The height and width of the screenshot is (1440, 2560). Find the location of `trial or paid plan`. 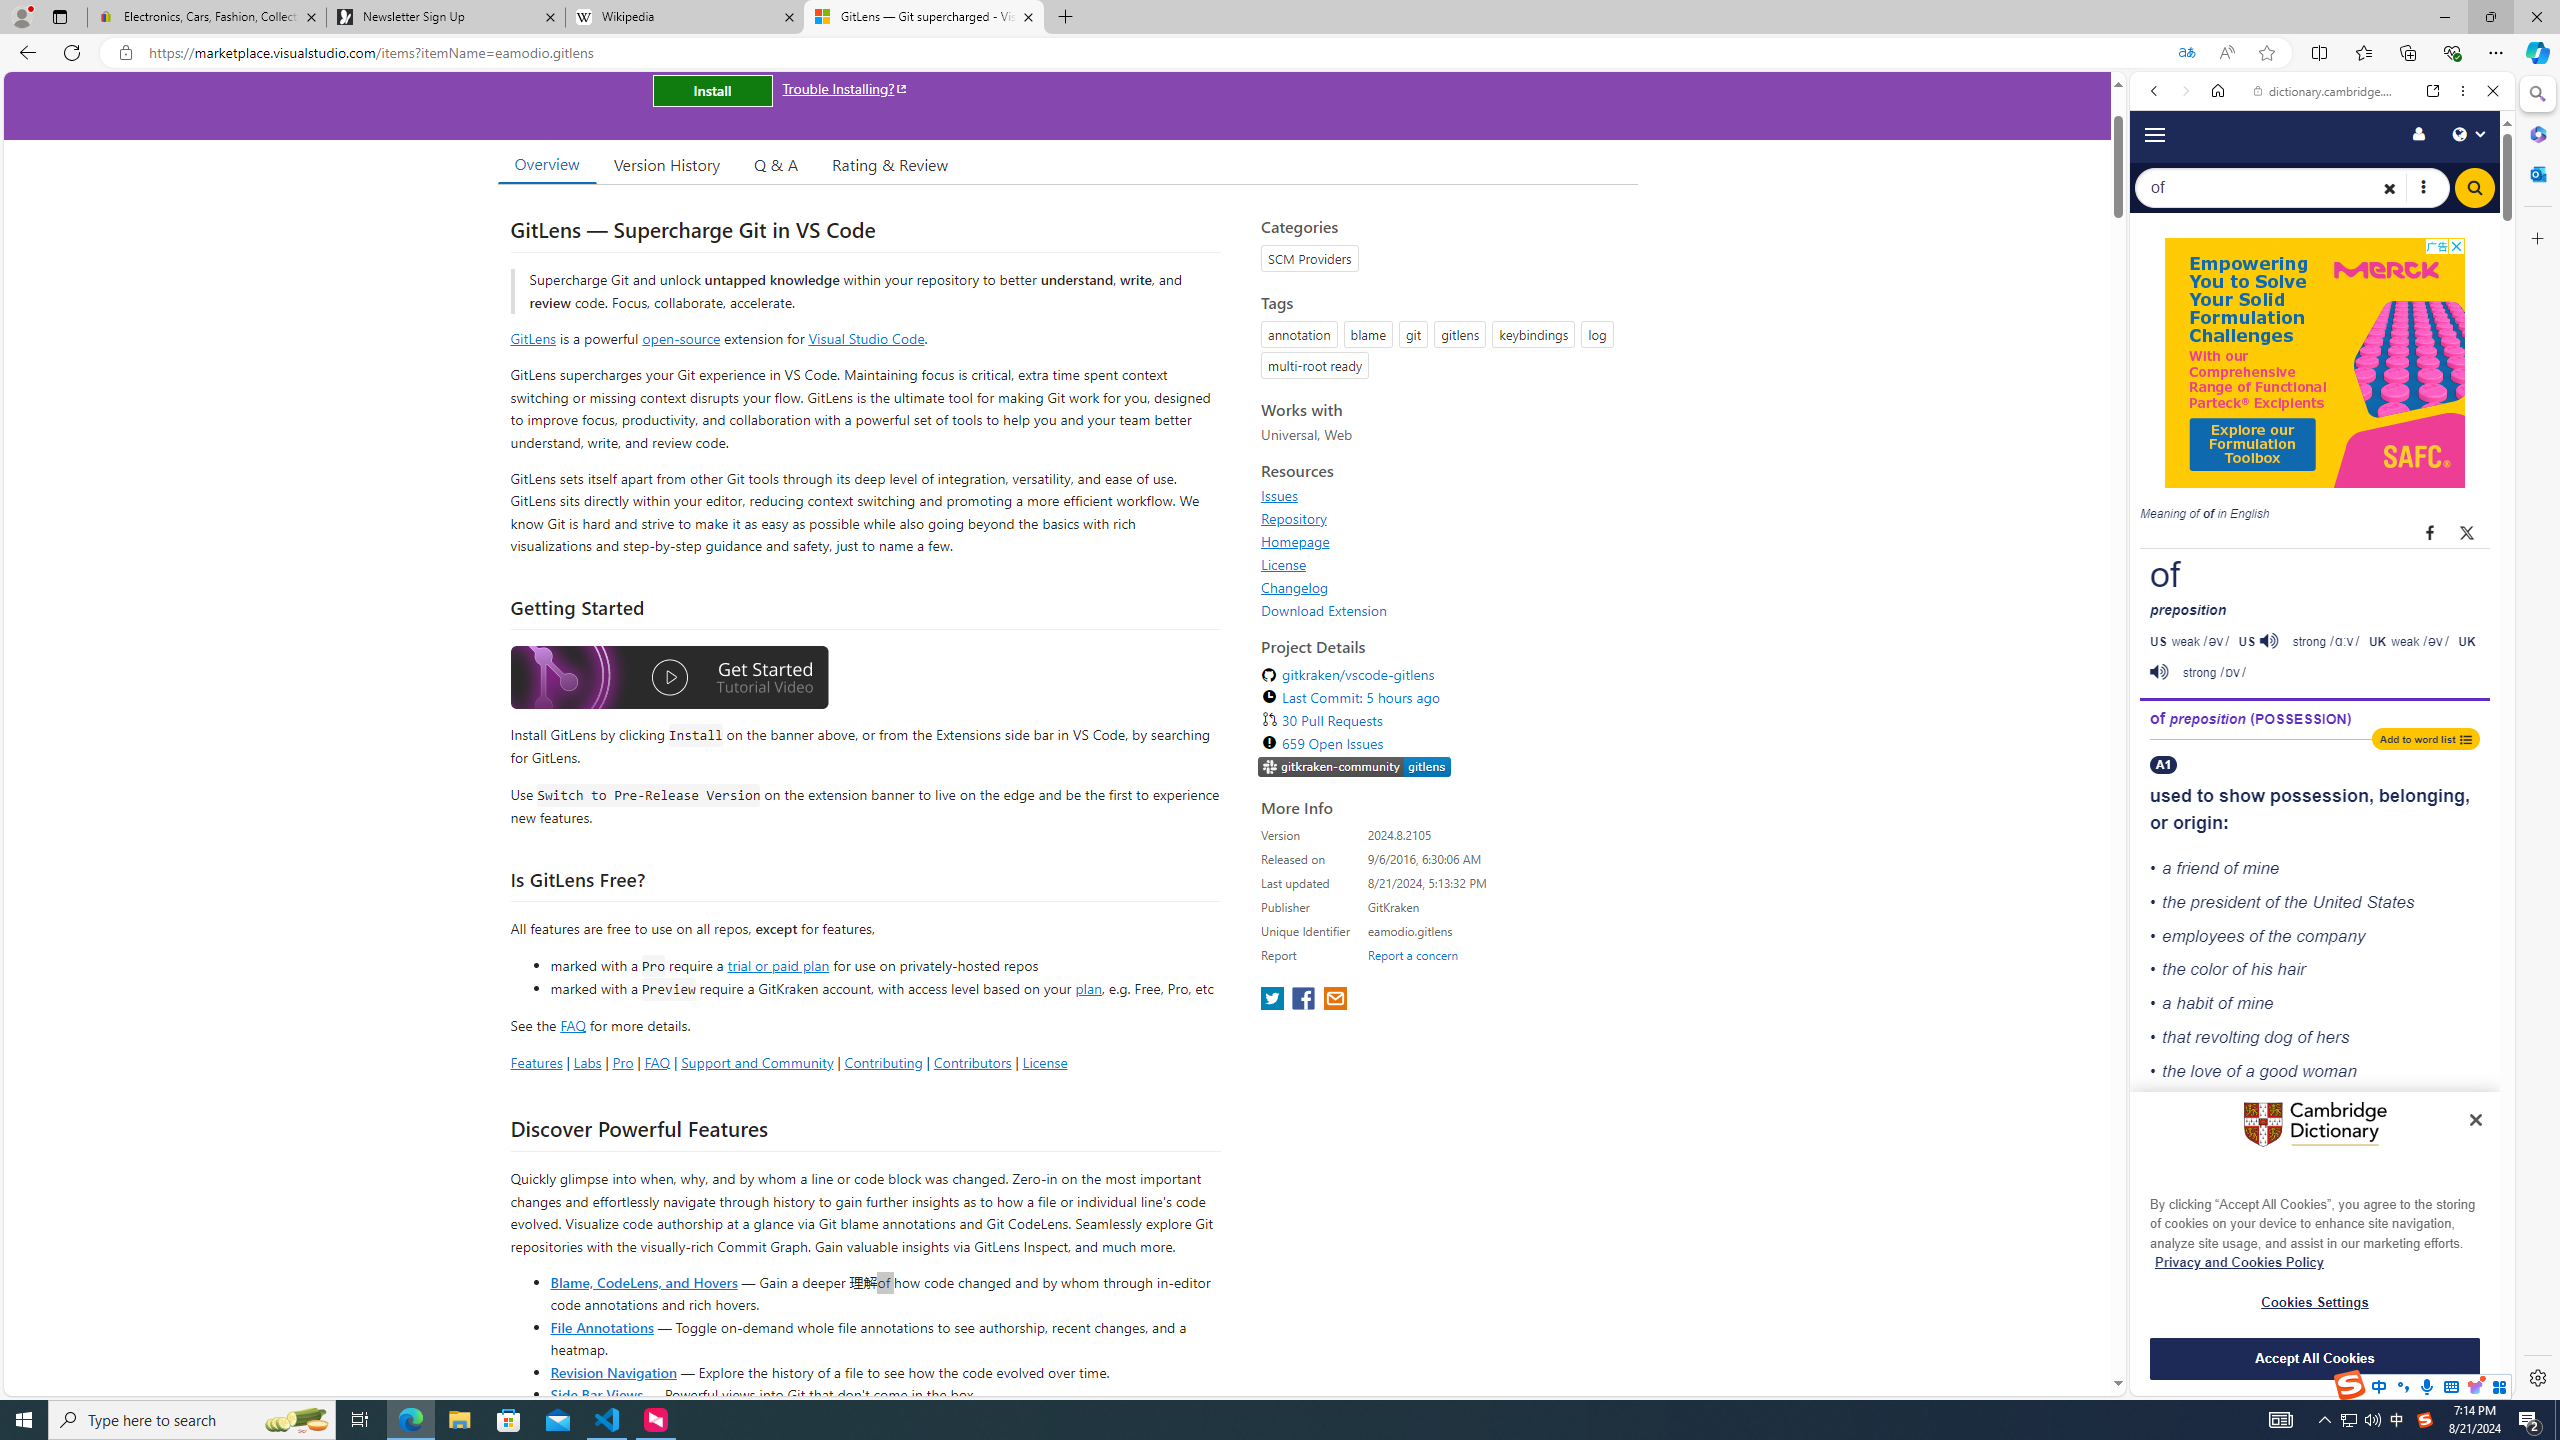

trial or paid plan is located at coordinates (778, 964).